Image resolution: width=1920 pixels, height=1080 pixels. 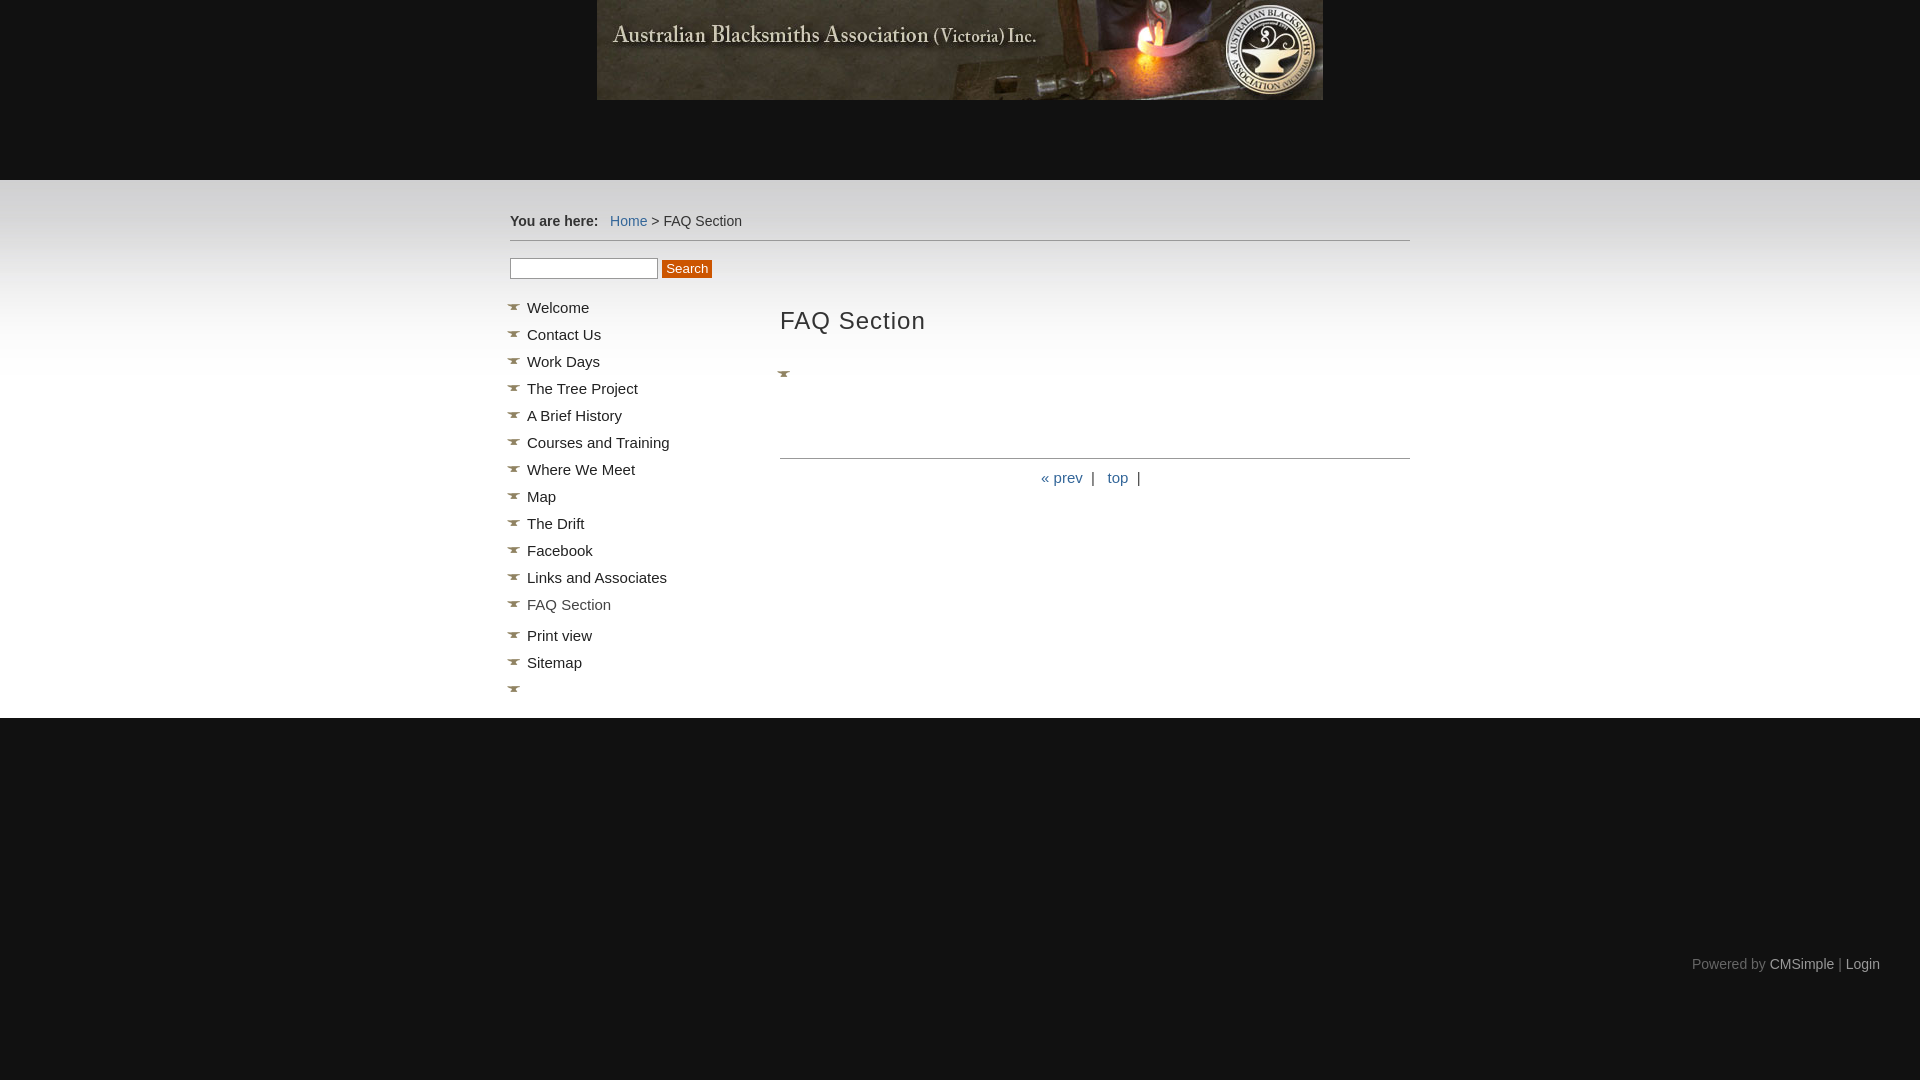 I want to click on Work Days, so click(x=564, y=362).